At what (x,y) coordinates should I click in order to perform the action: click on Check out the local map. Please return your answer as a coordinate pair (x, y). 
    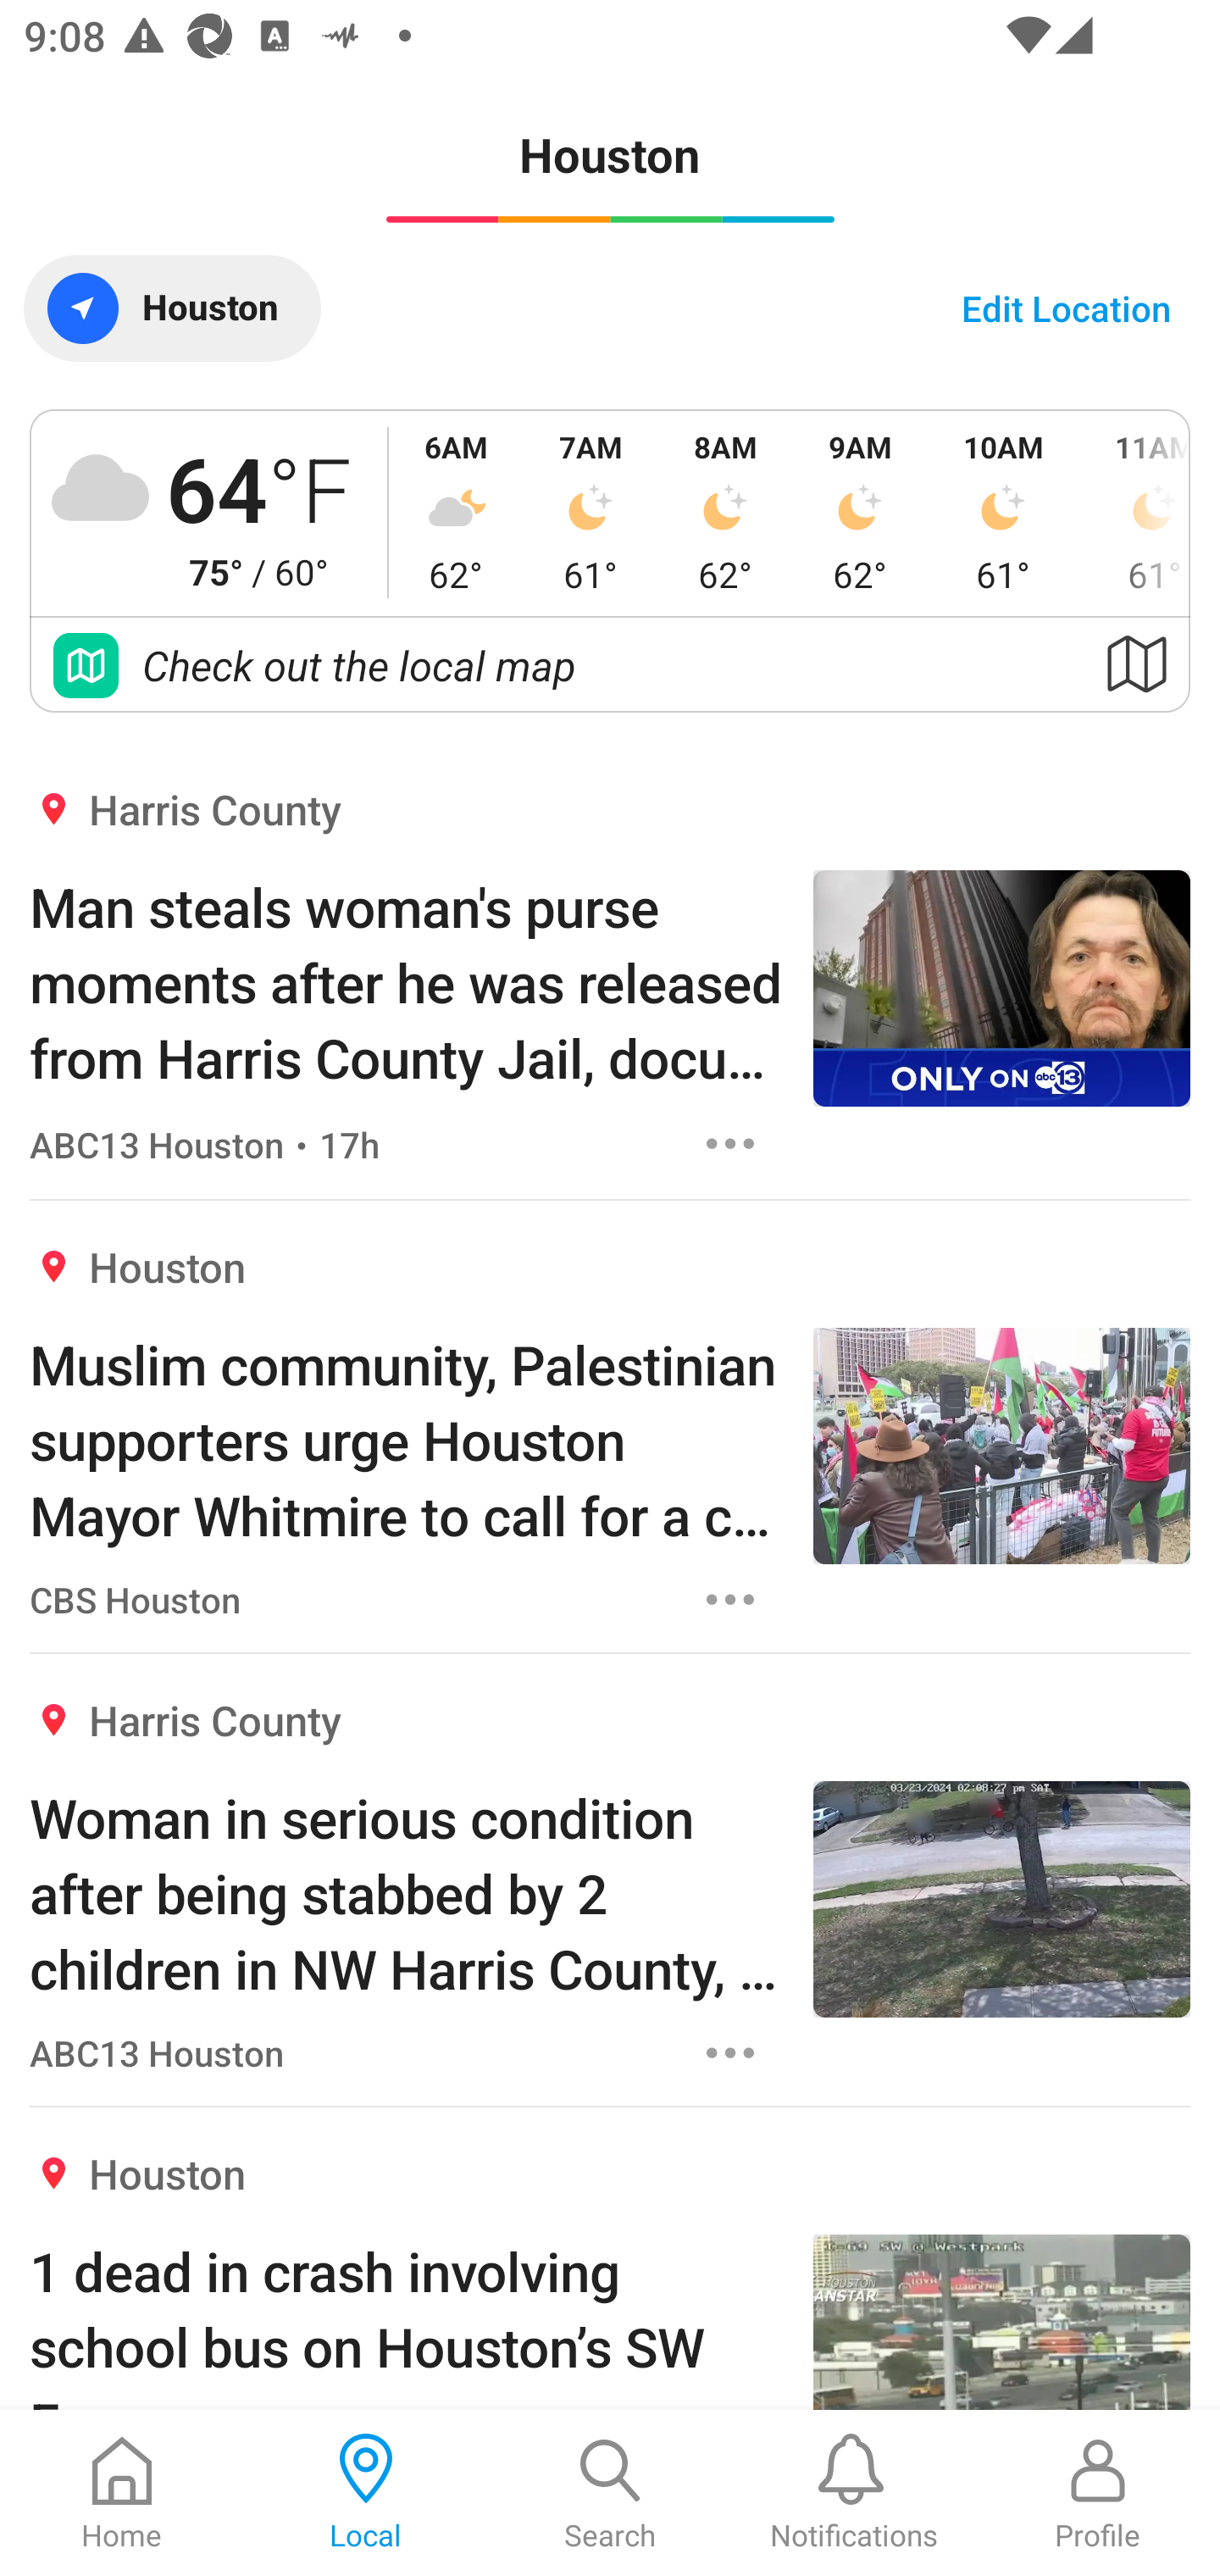
    Looking at the image, I should click on (610, 666).